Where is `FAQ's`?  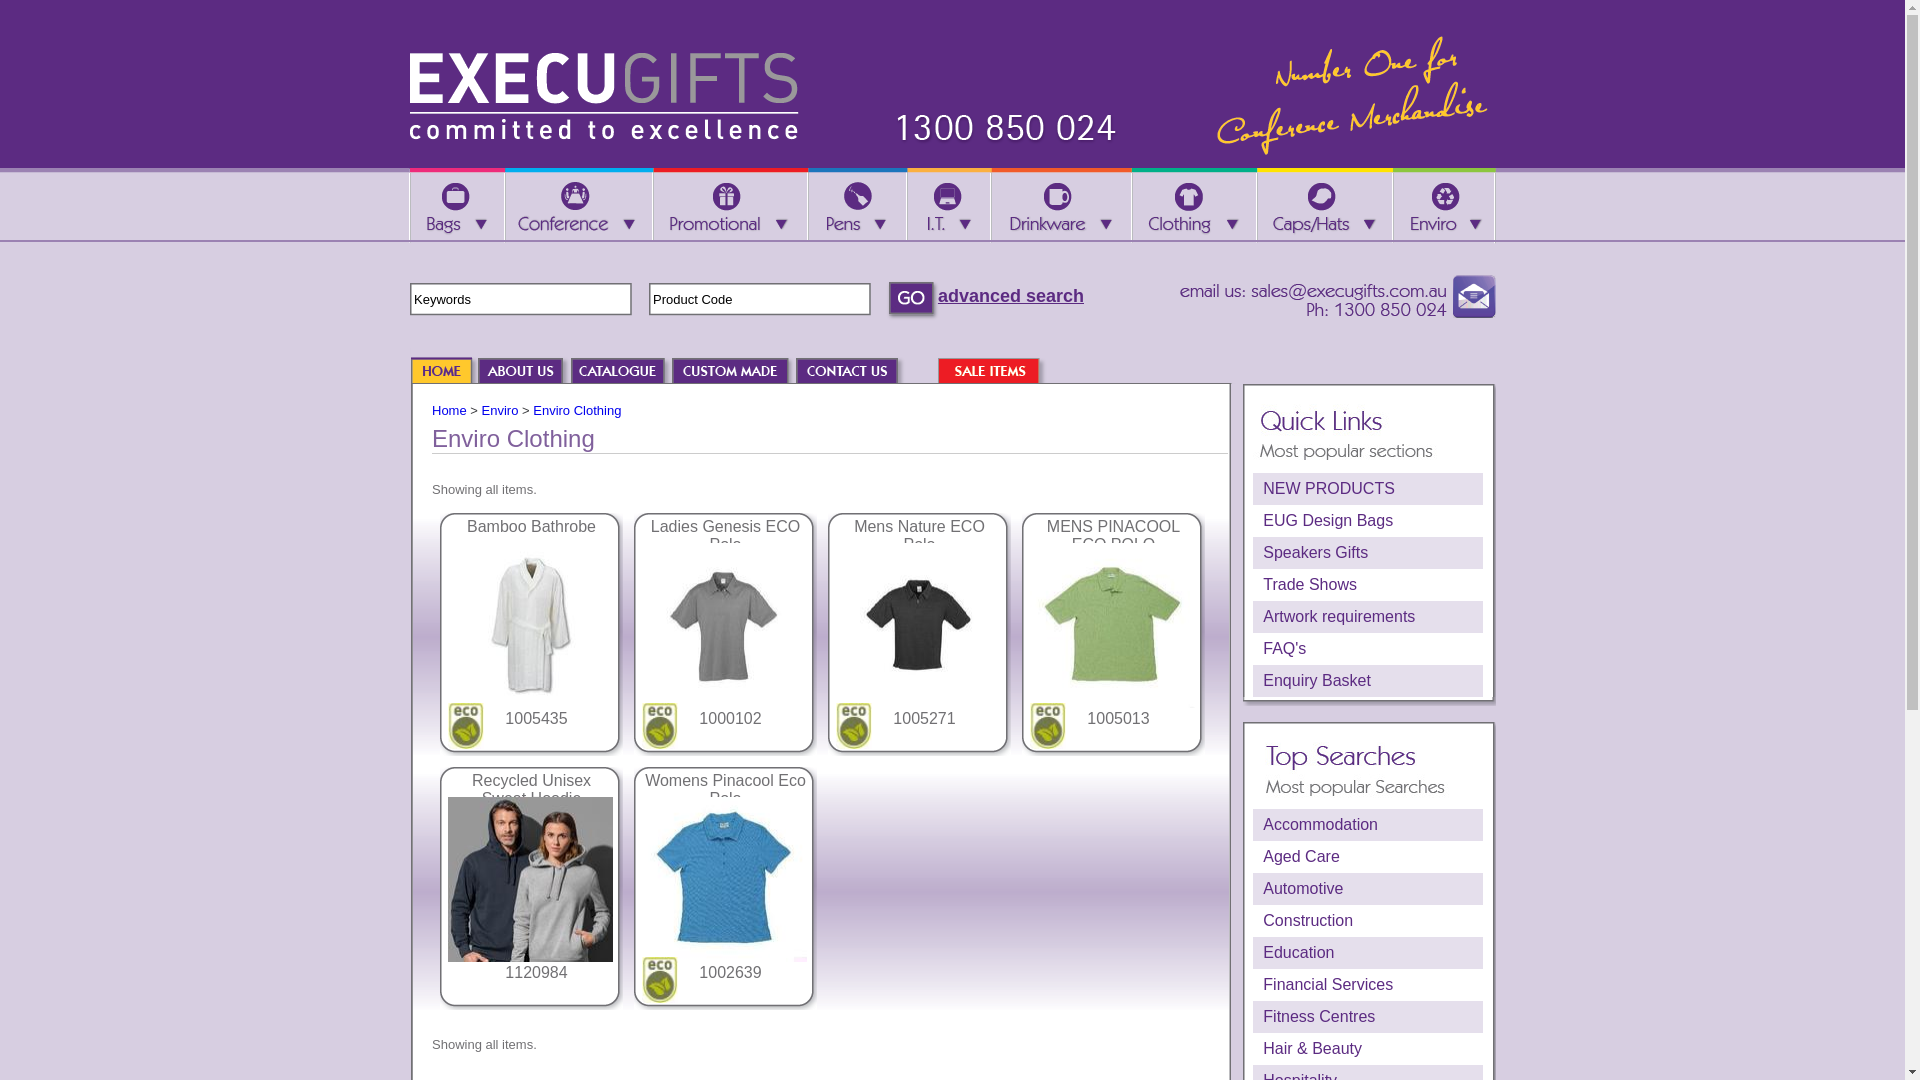 FAQ's is located at coordinates (1368, 649).